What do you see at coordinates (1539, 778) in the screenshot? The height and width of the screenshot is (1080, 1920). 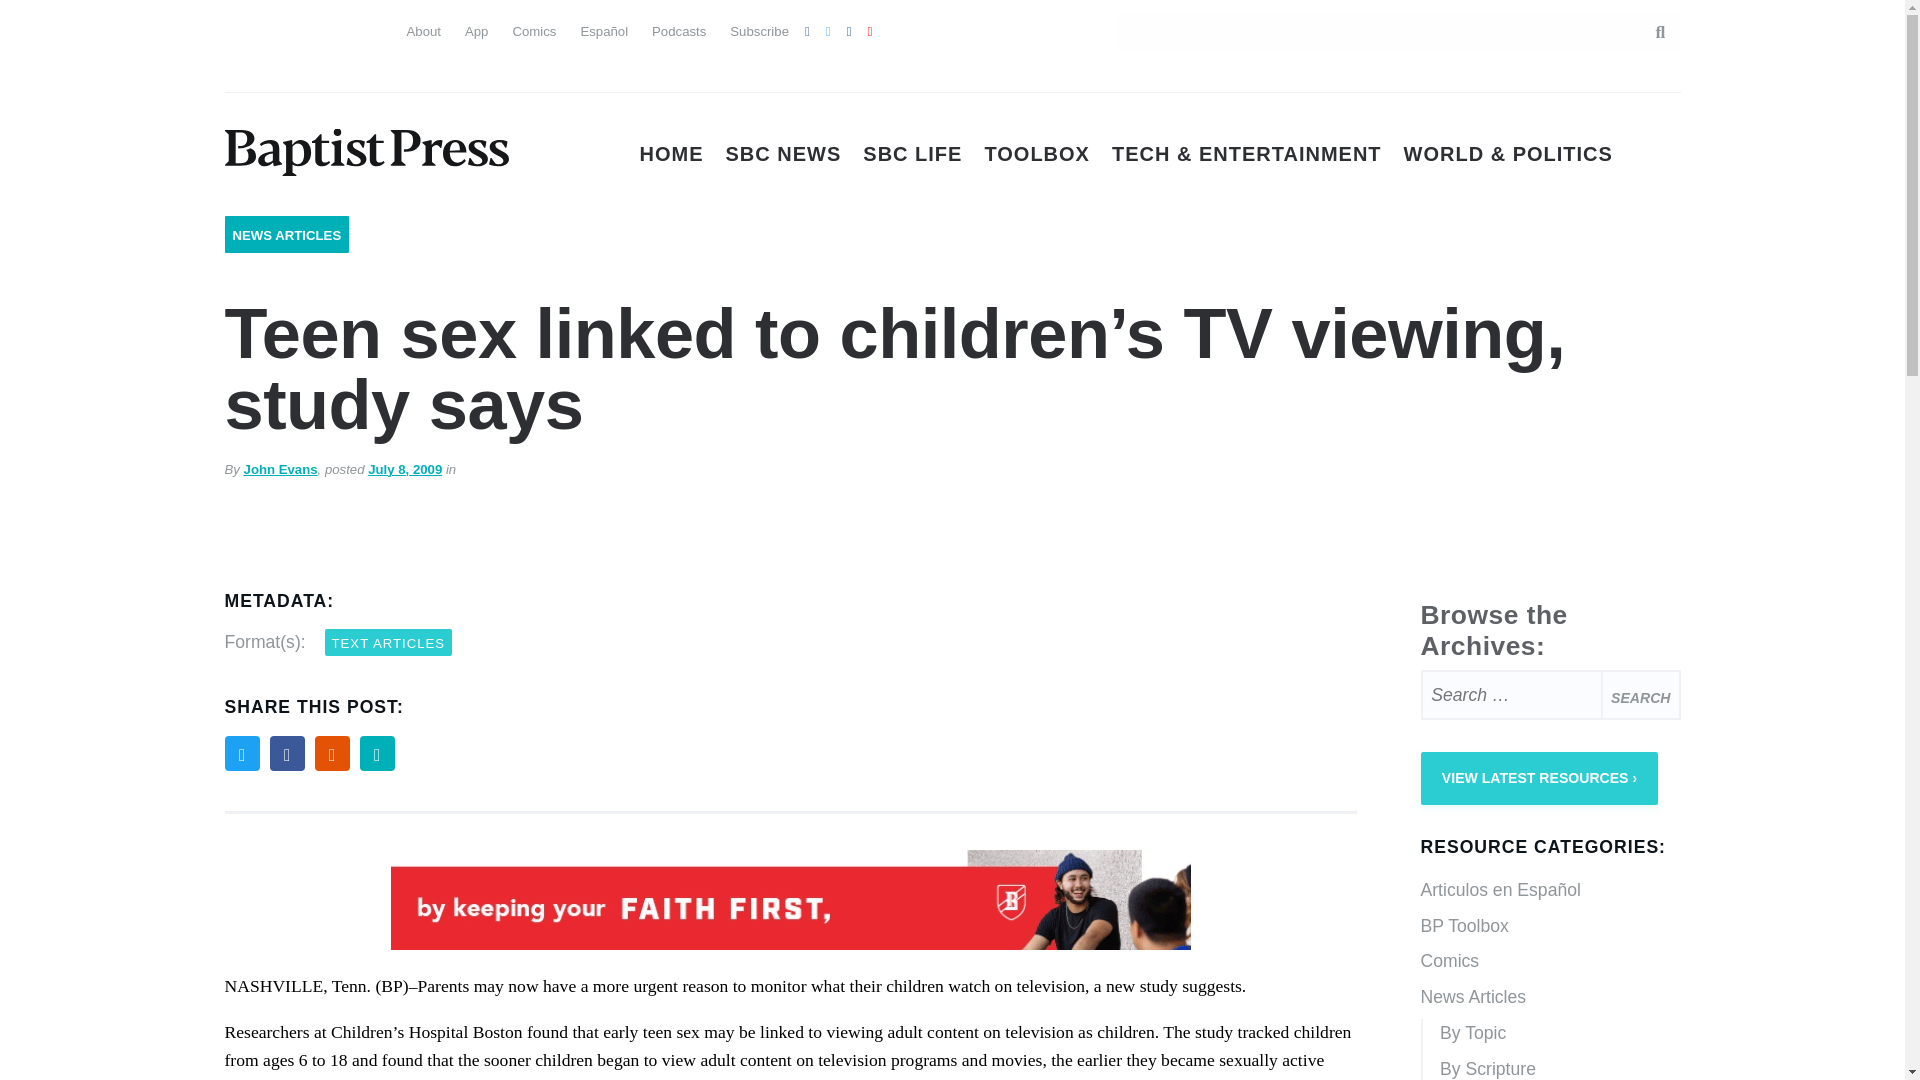 I see `VIEW LATEST RESOURCES` at bounding box center [1539, 778].